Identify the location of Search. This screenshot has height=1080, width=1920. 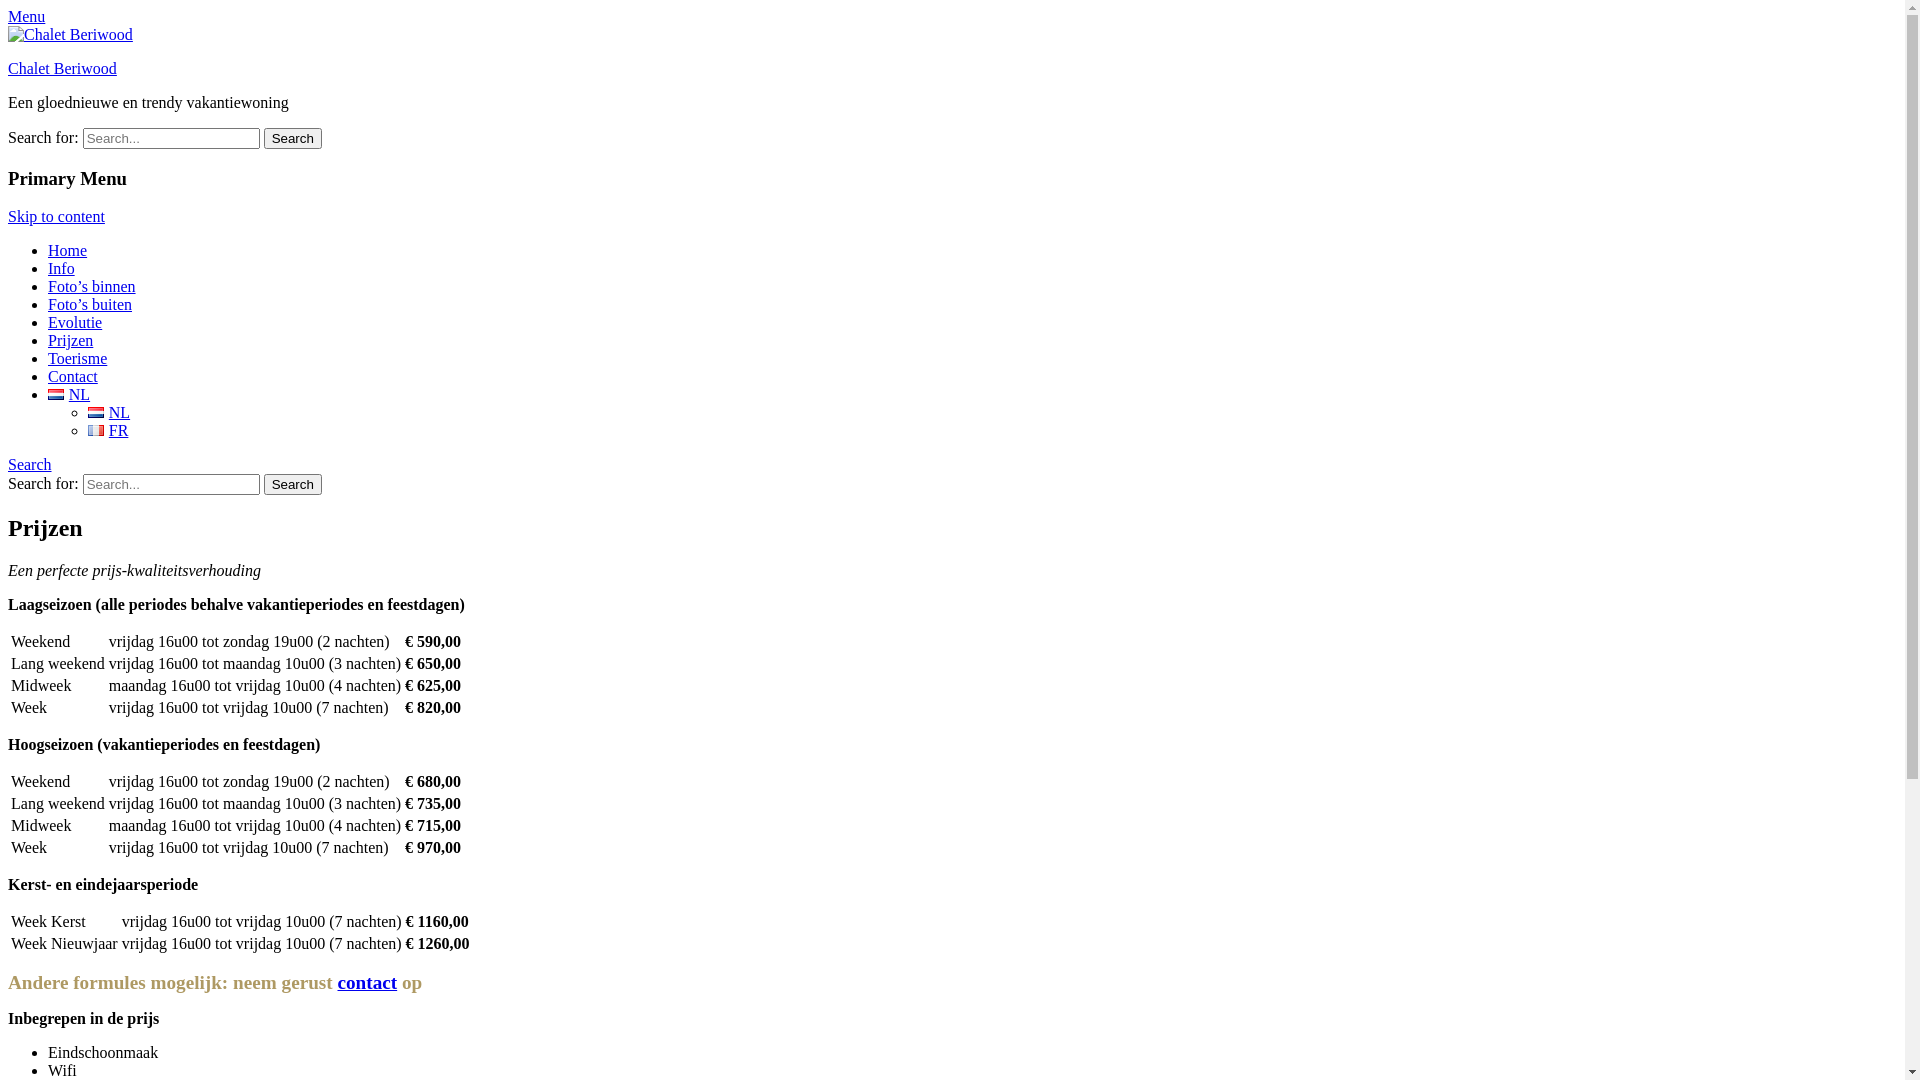
(293, 484).